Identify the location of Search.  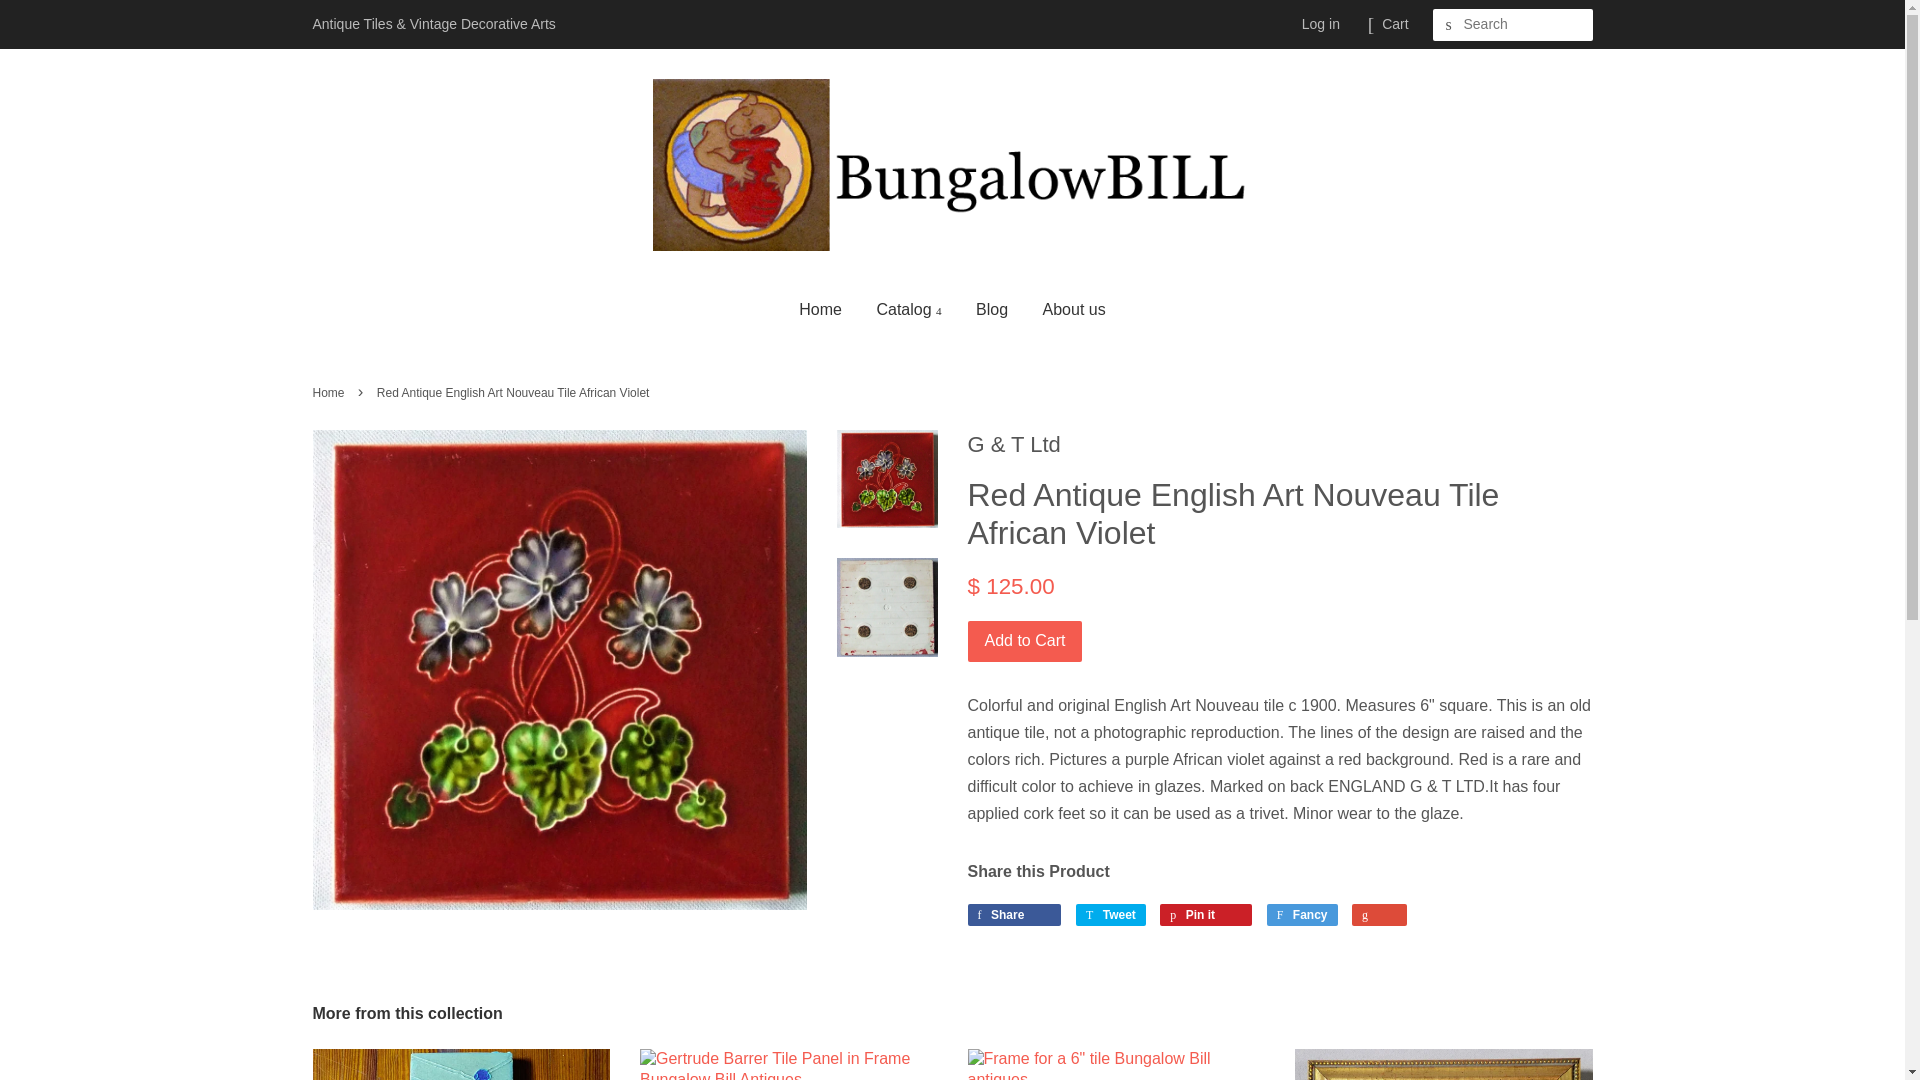
(1448, 25).